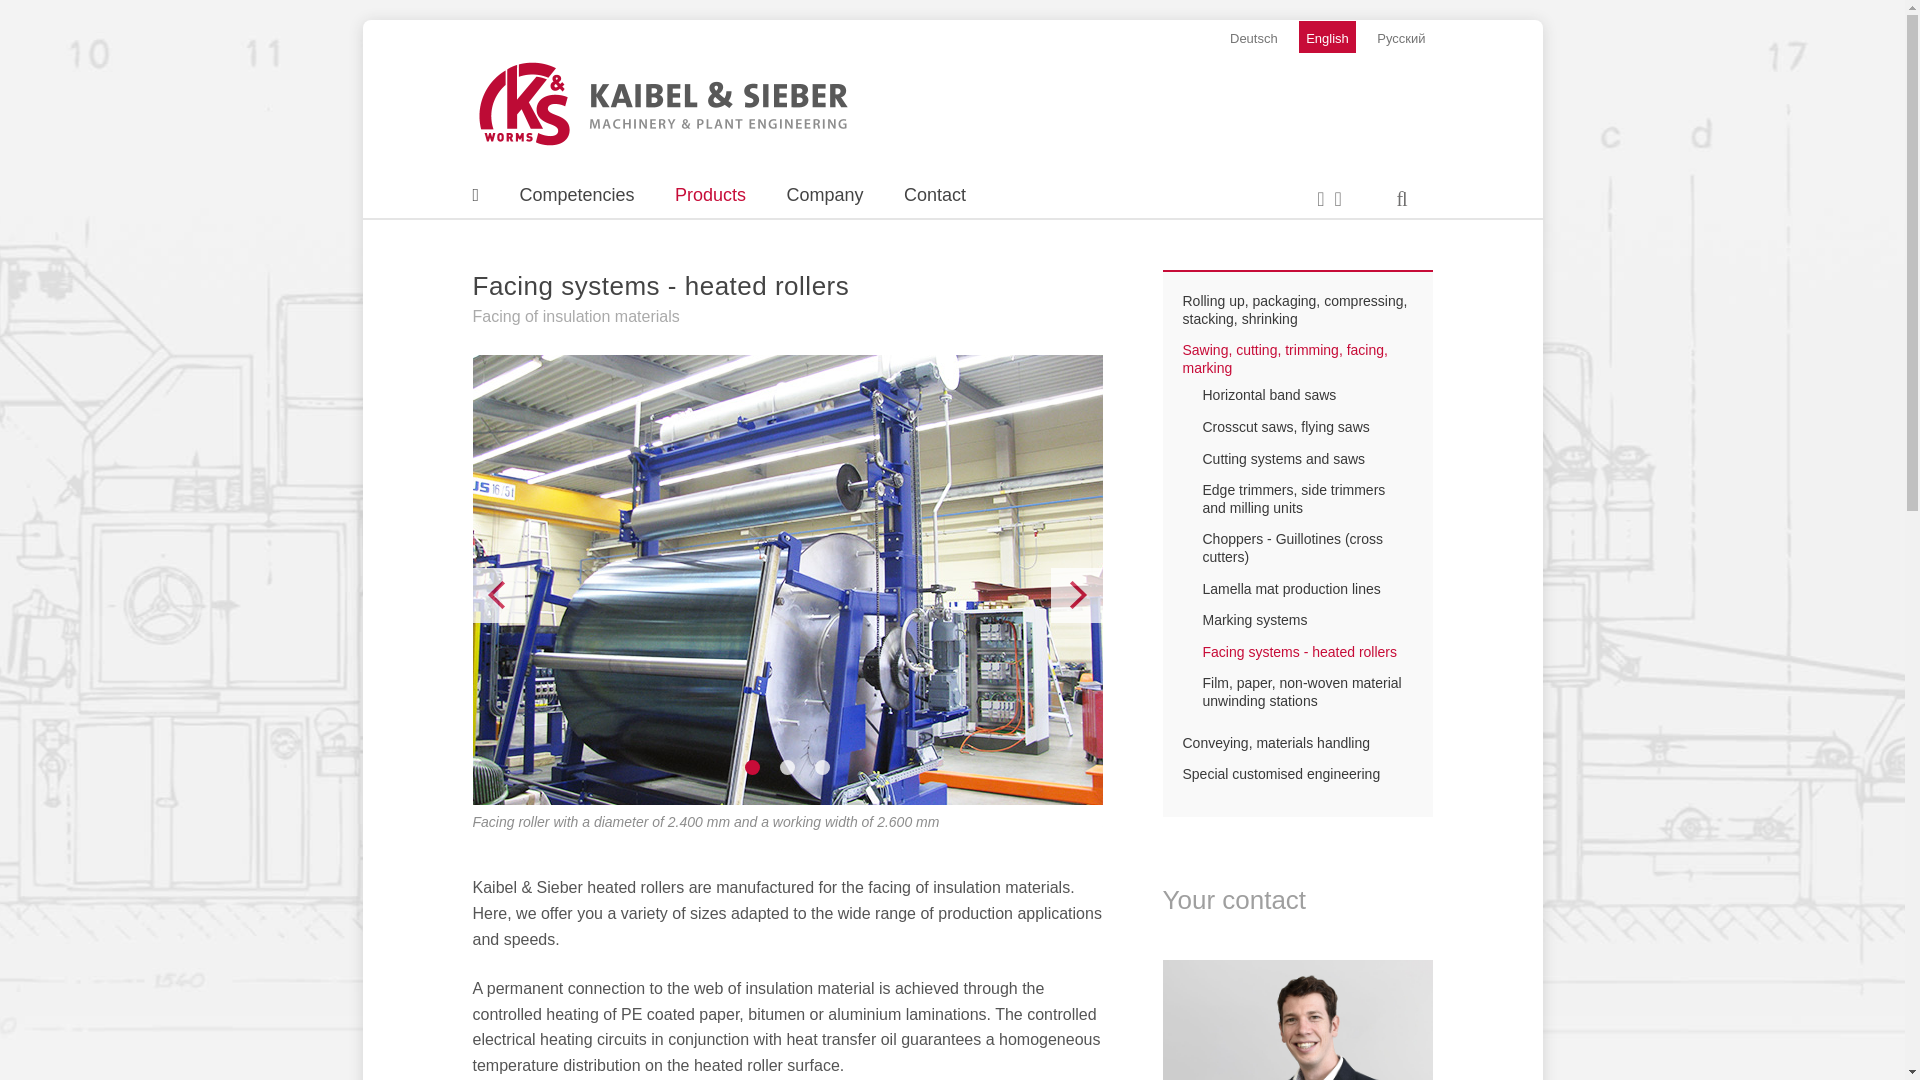 Image resolution: width=1920 pixels, height=1080 pixels. What do you see at coordinates (710, 194) in the screenshot?
I see `Products` at bounding box center [710, 194].